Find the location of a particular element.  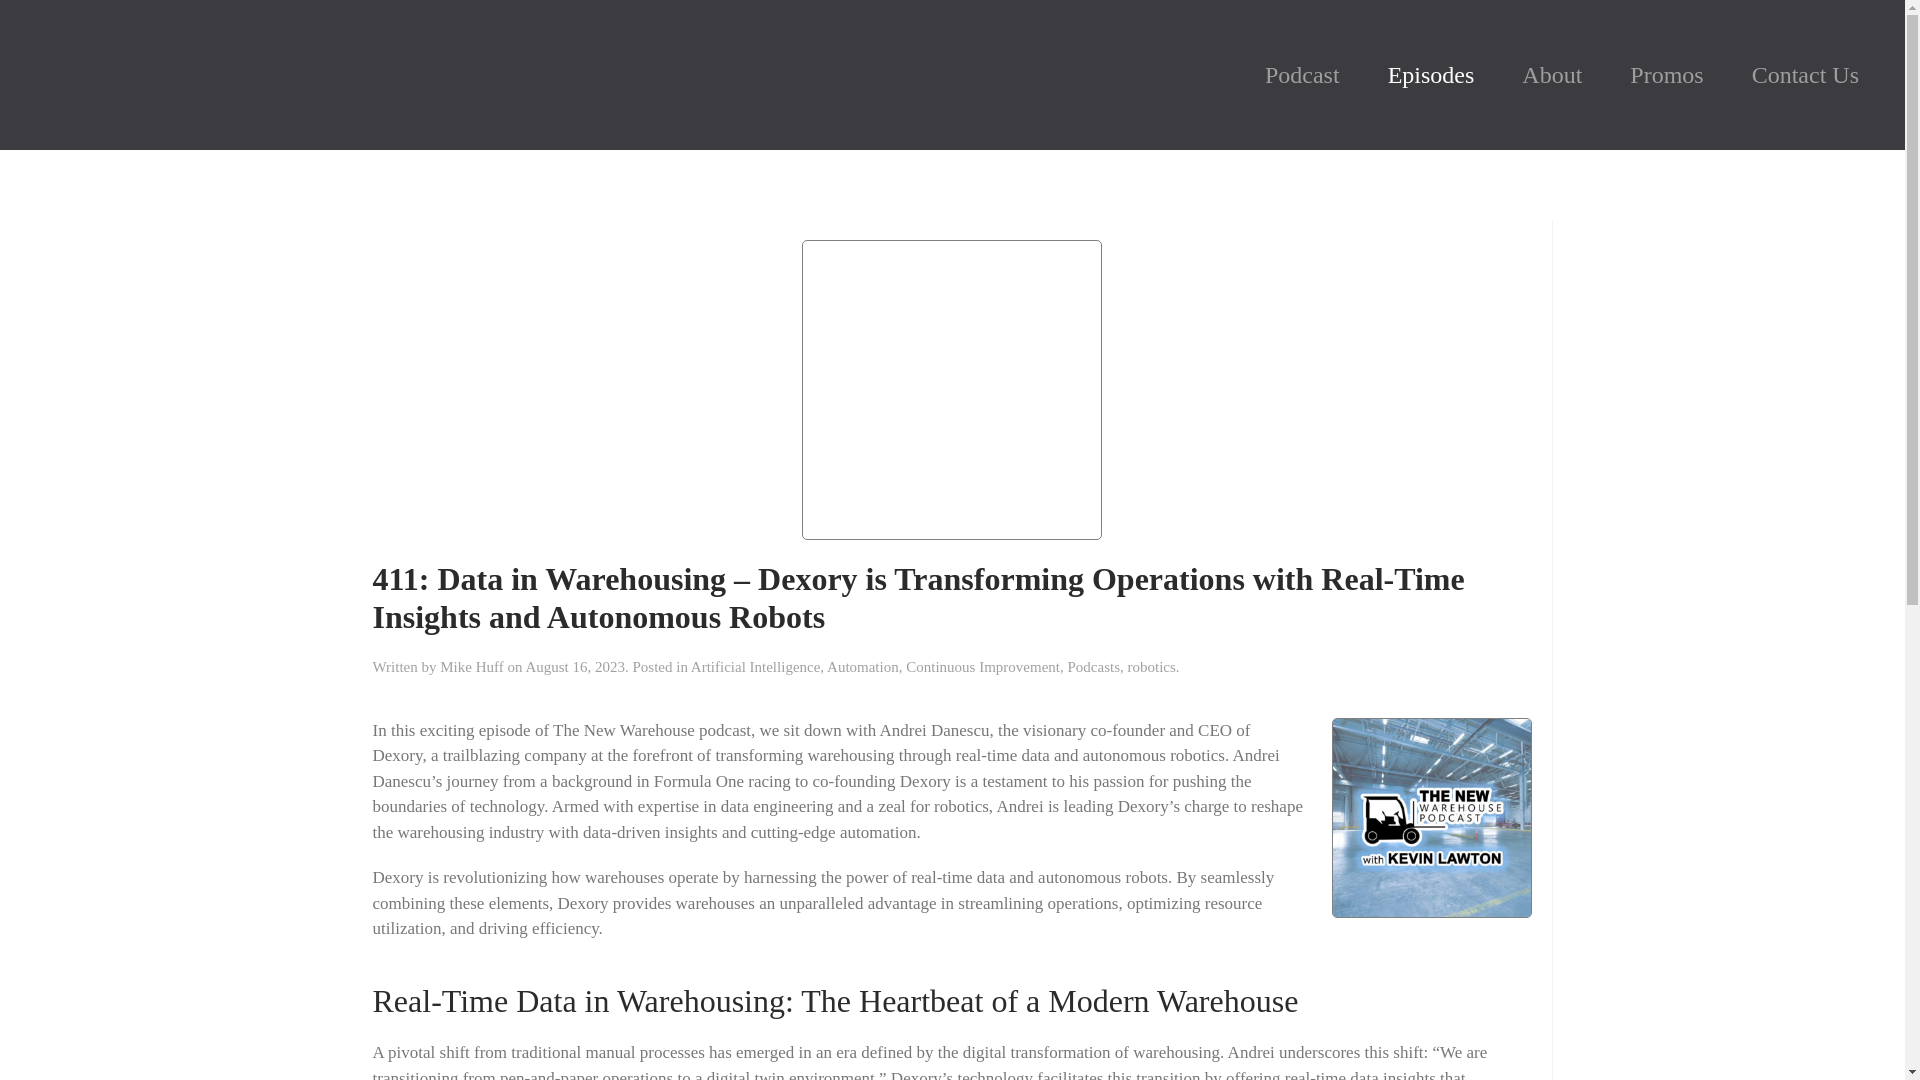

Contact Us is located at coordinates (1806, 74).